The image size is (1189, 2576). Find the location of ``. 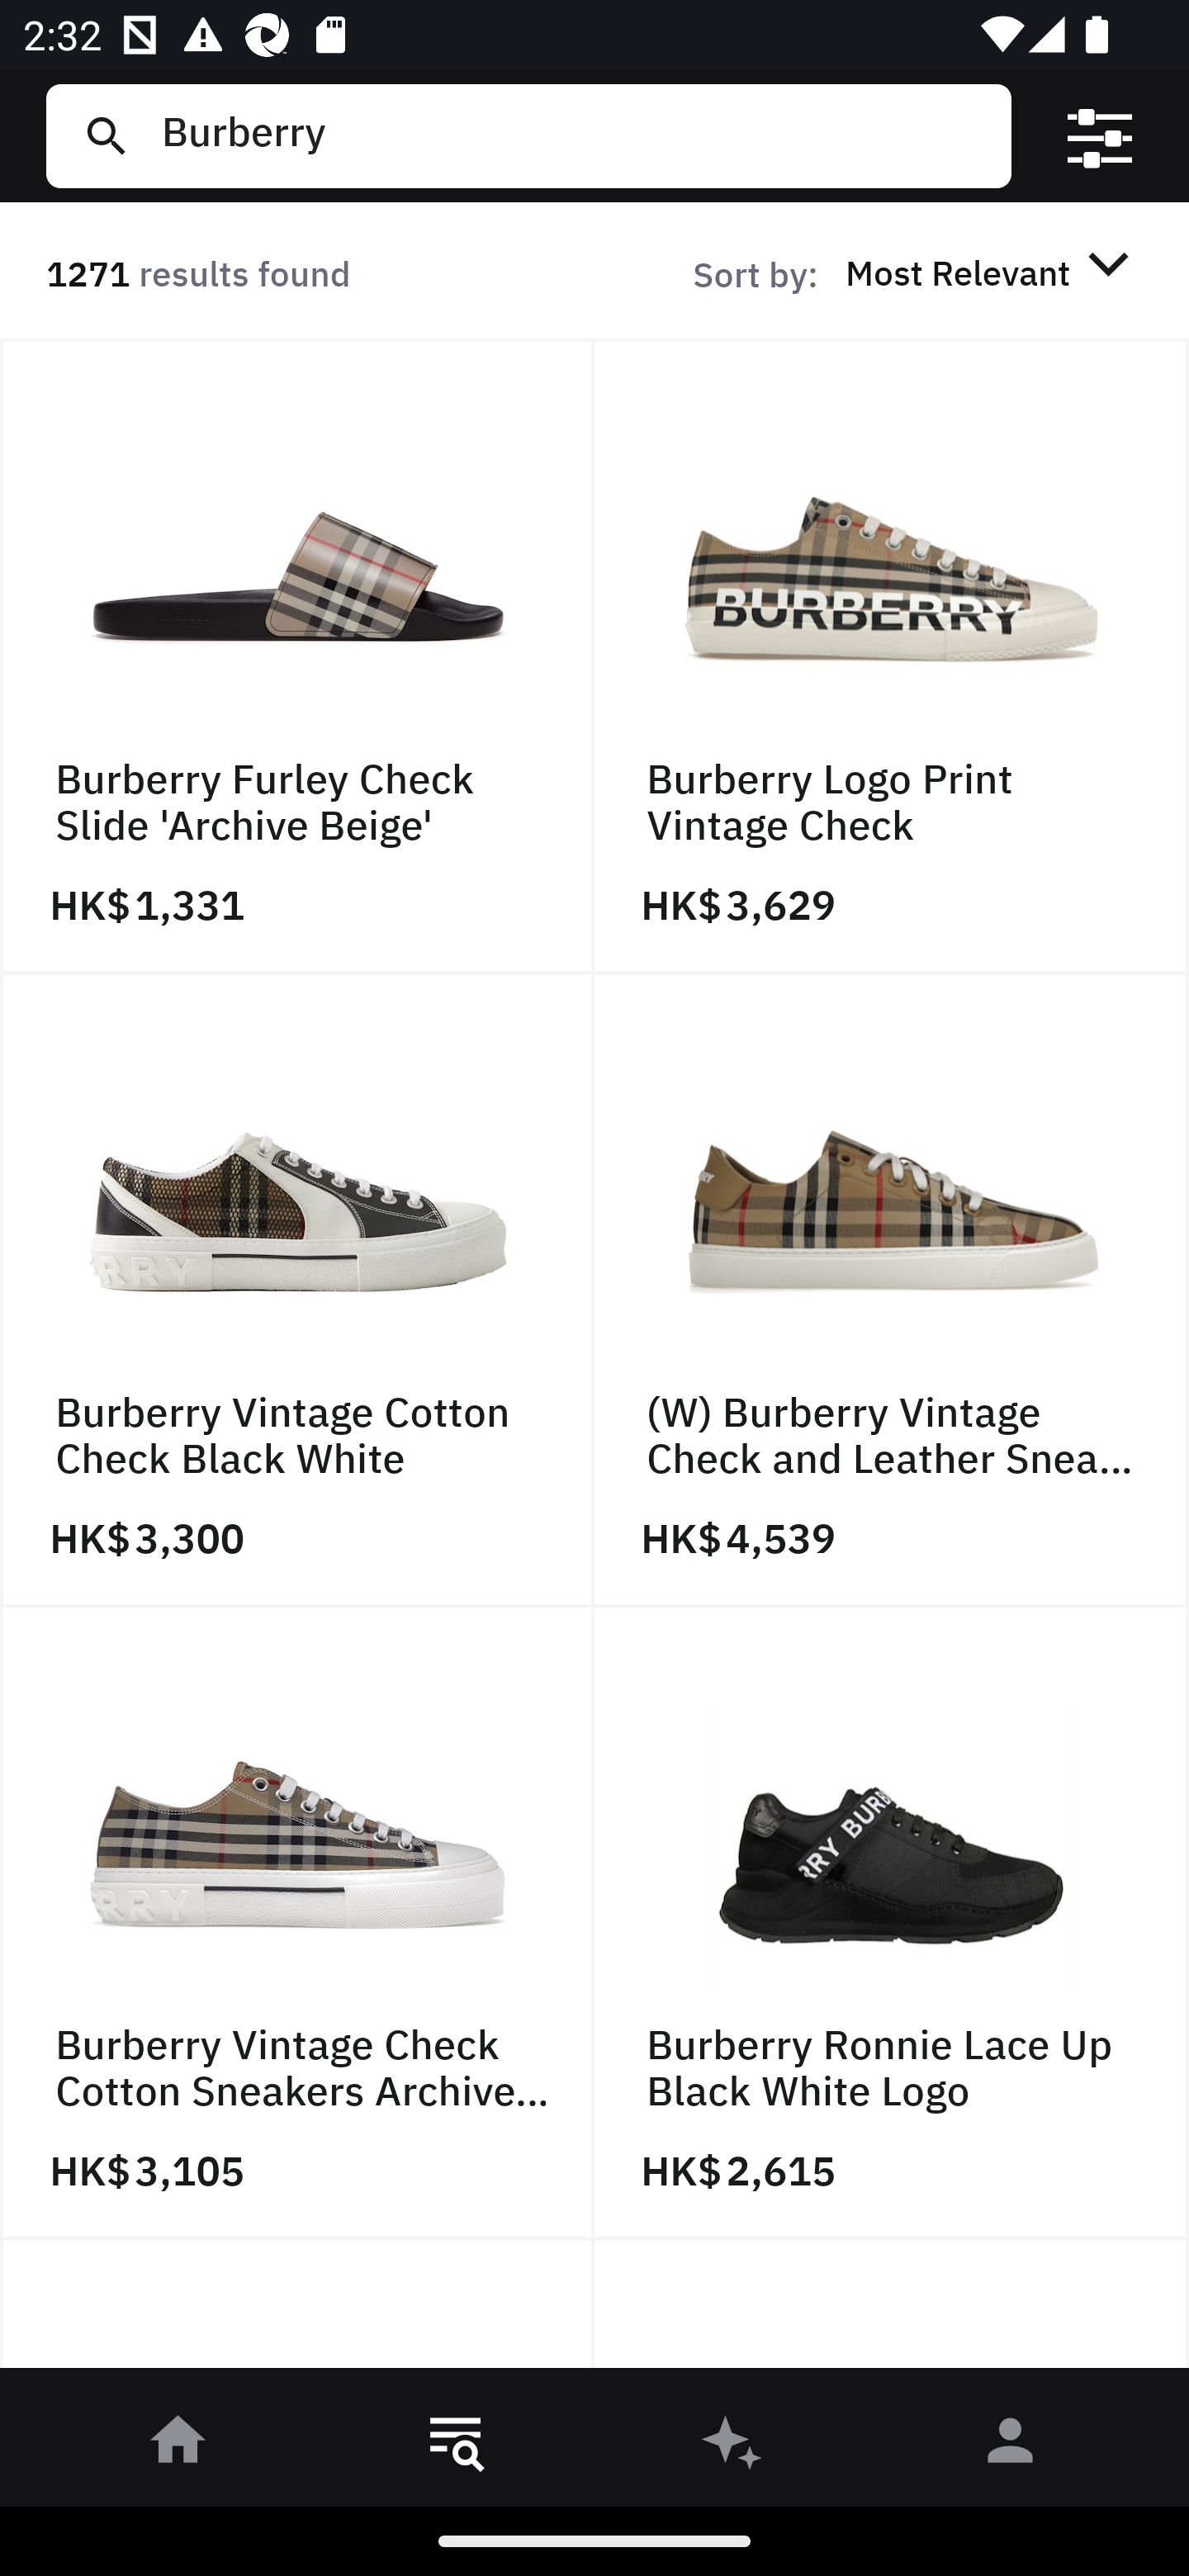

 is located at coordinates (1100, 136).